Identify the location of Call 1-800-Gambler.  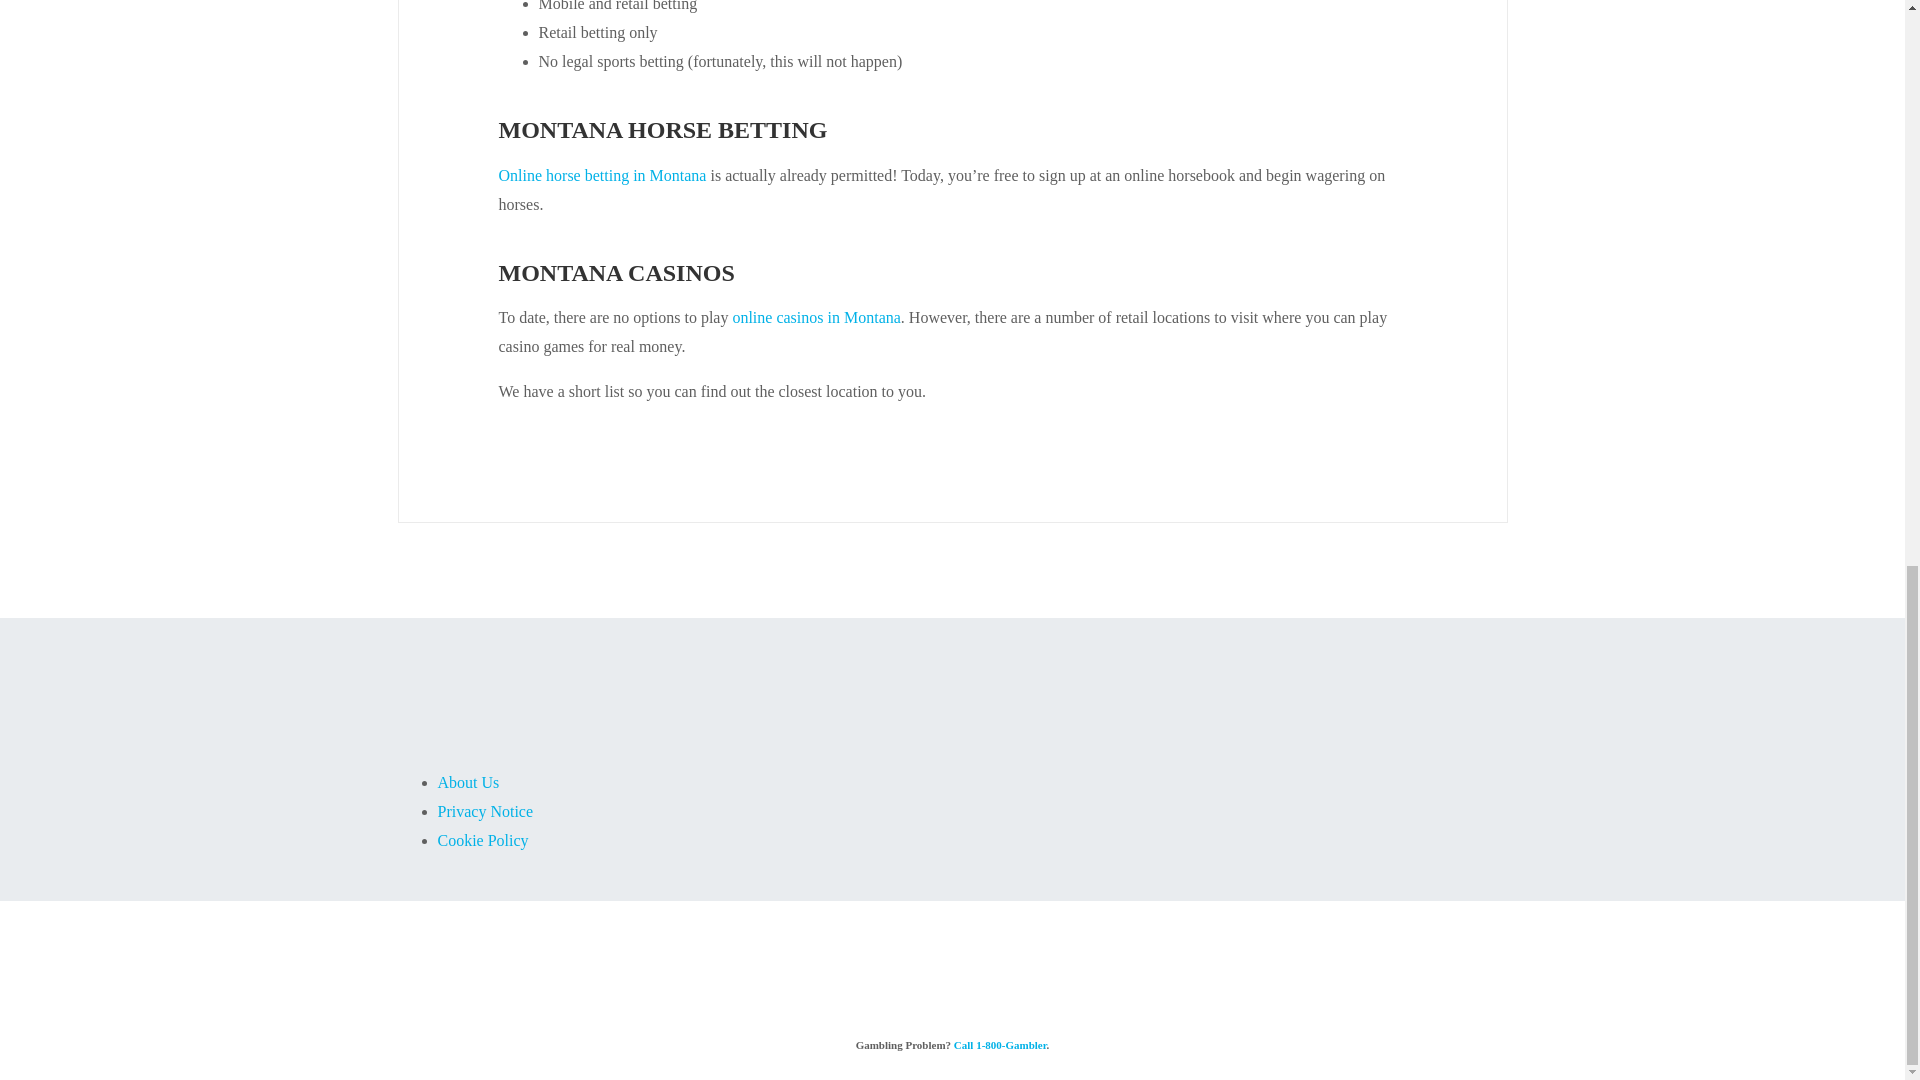
(1000, 1044).